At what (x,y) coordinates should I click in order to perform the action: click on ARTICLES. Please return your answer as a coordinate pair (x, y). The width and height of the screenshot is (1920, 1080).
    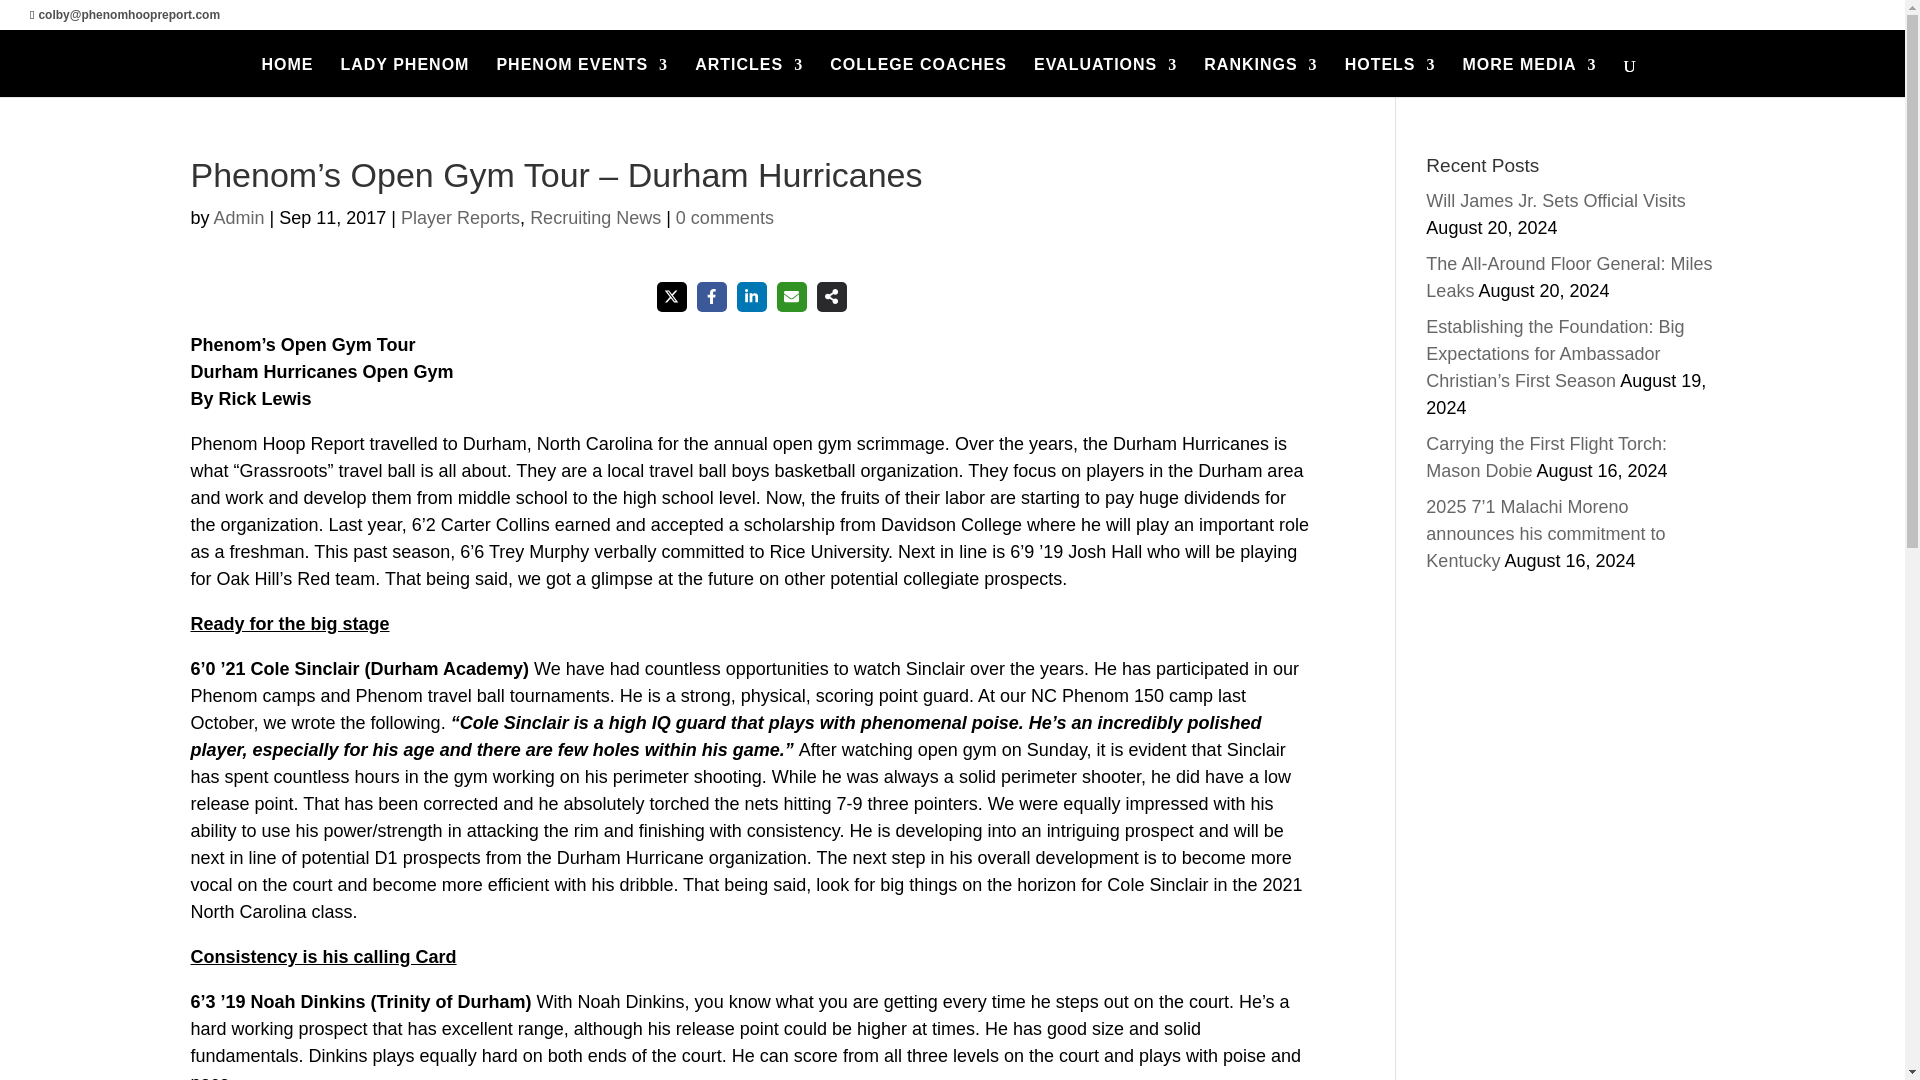
    Looking at the image, I should click on (748, 78).